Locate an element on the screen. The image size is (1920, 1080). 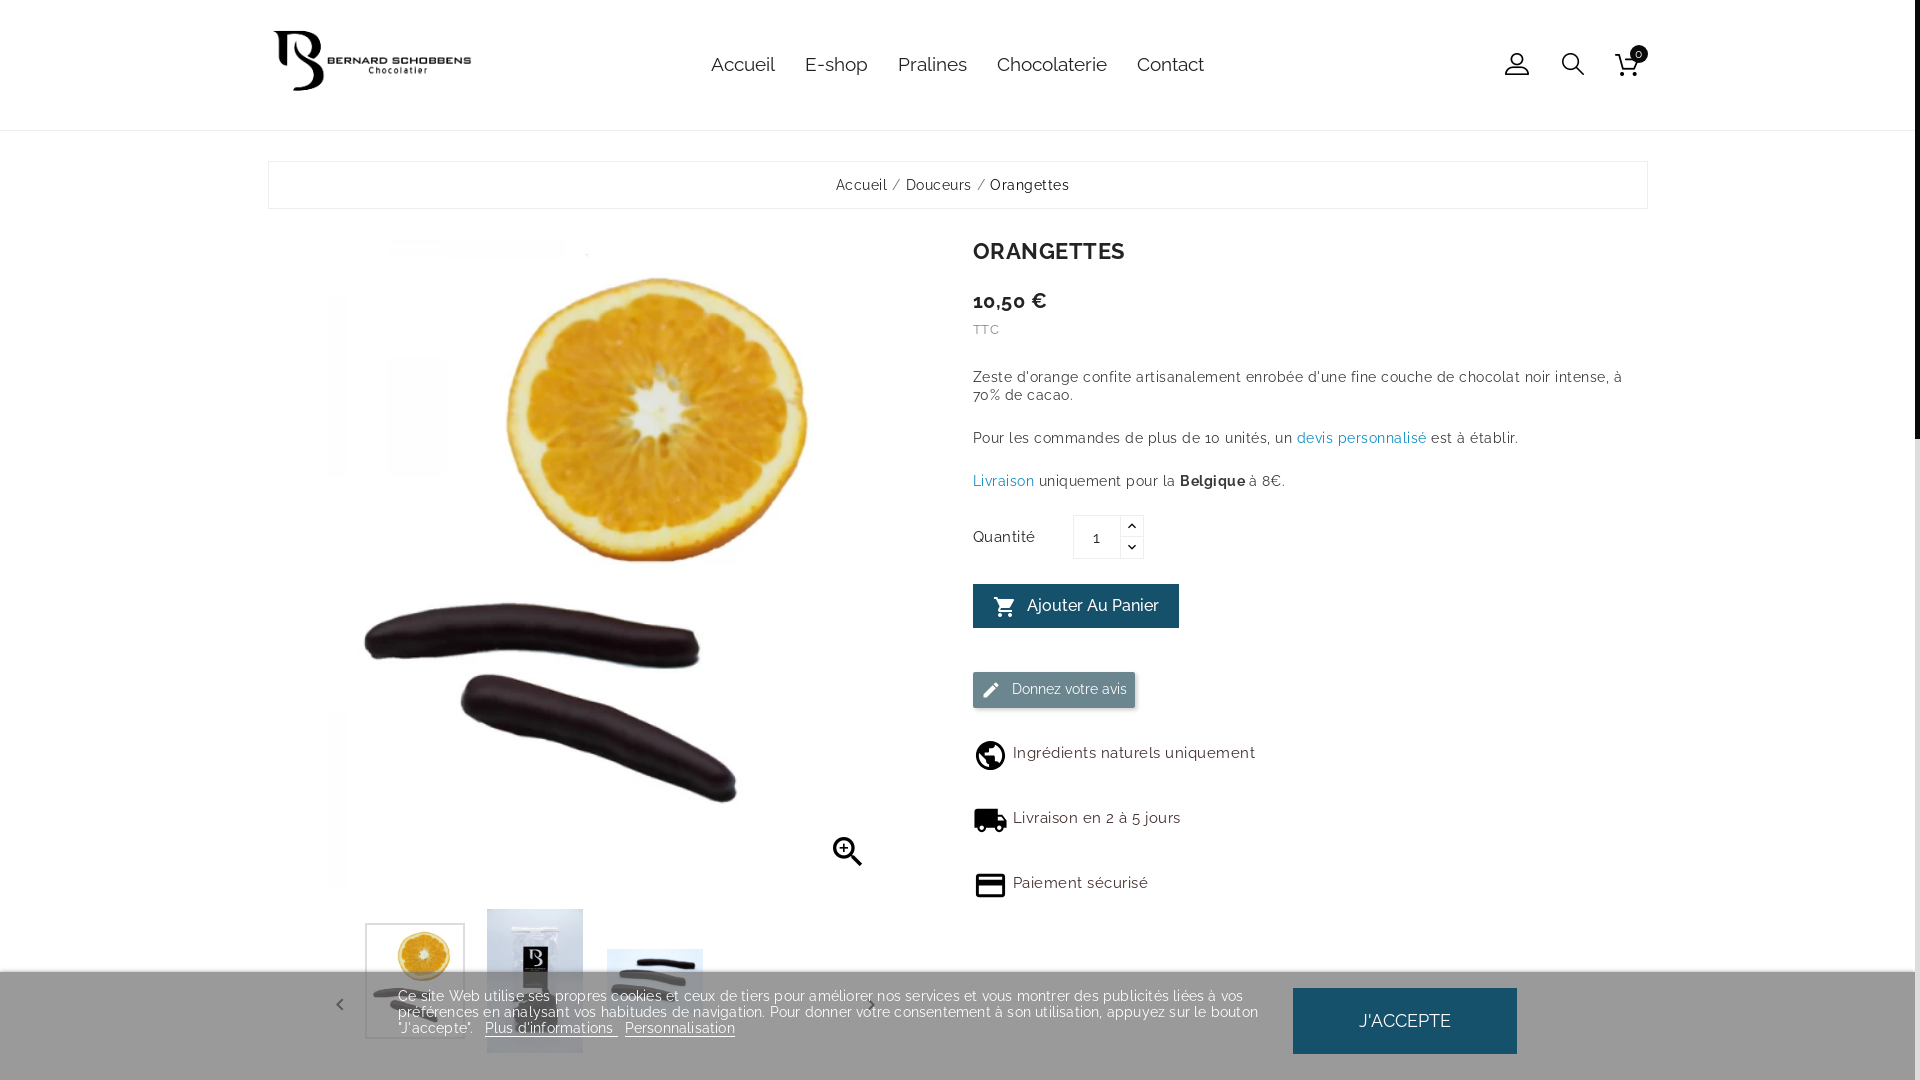
Accueil is located at coordinates (743, 66).